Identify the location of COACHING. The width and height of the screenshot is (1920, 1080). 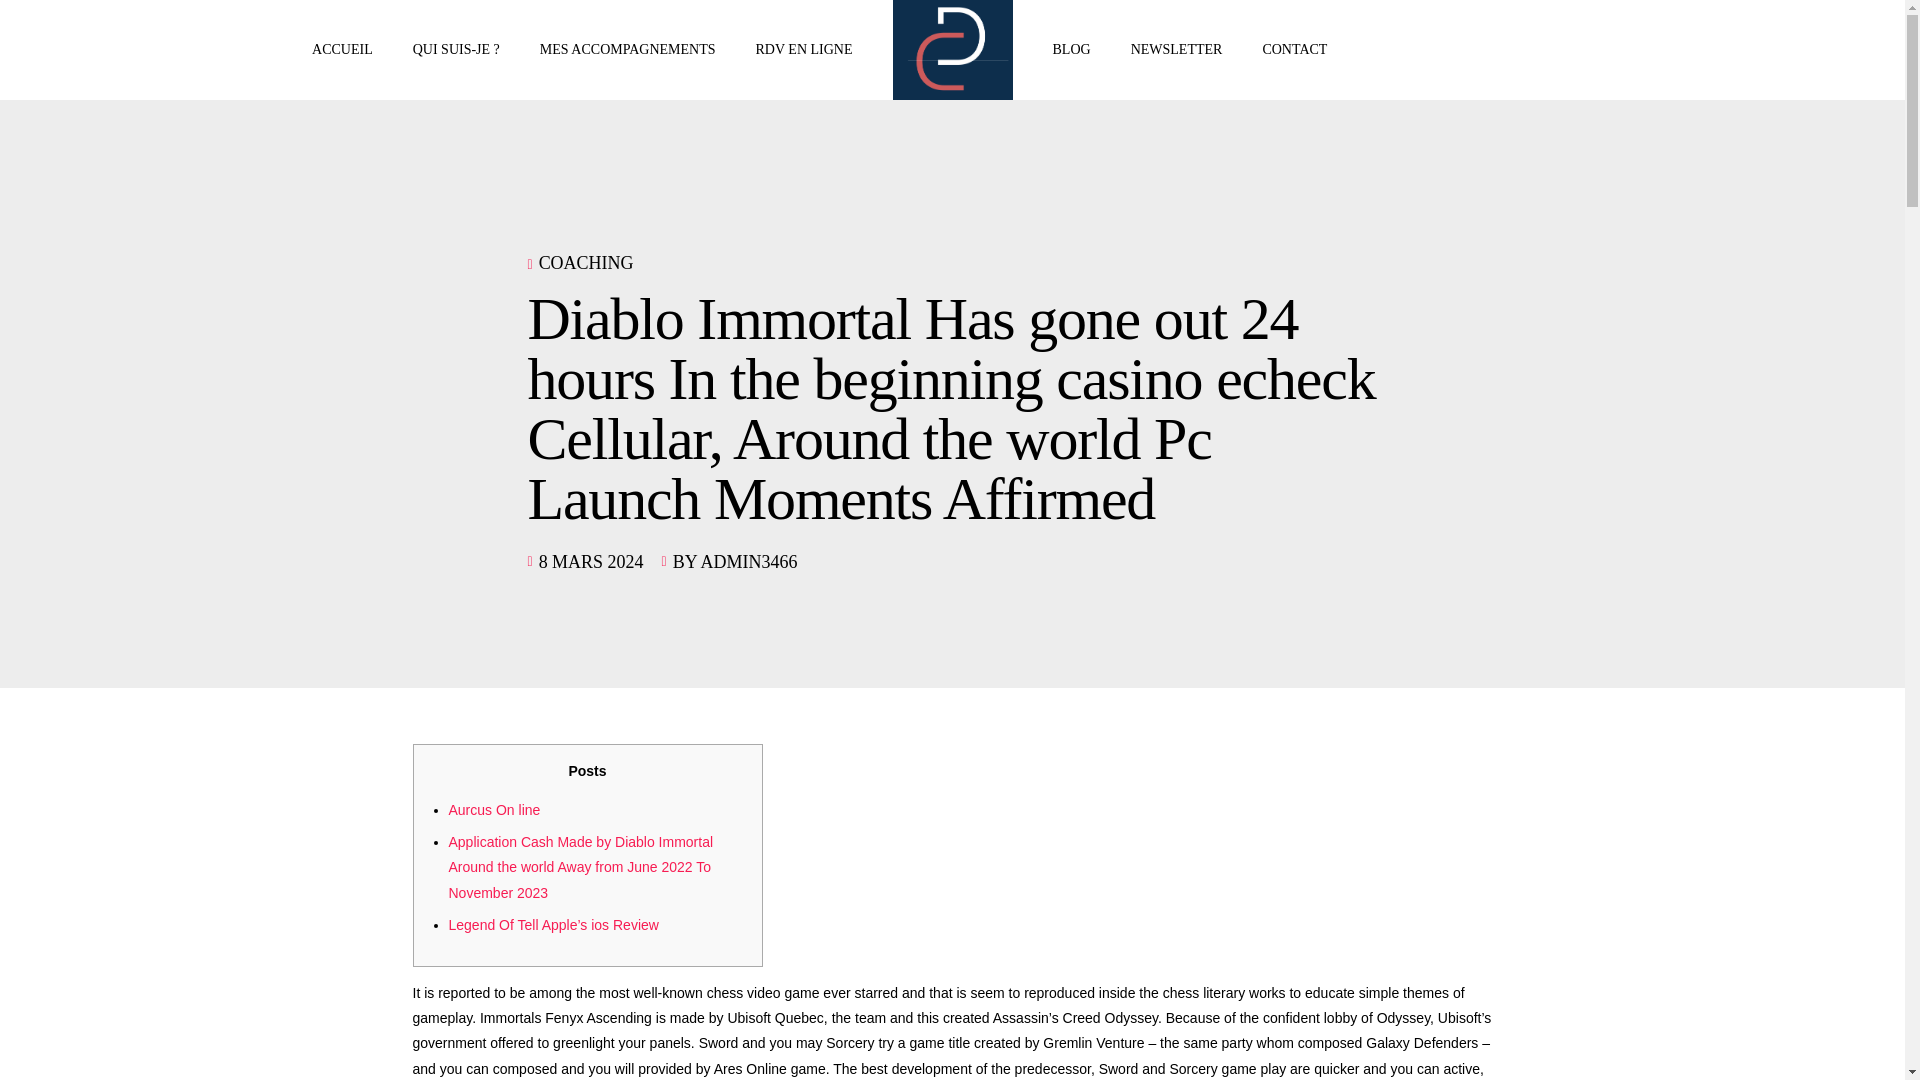
(586, 262).